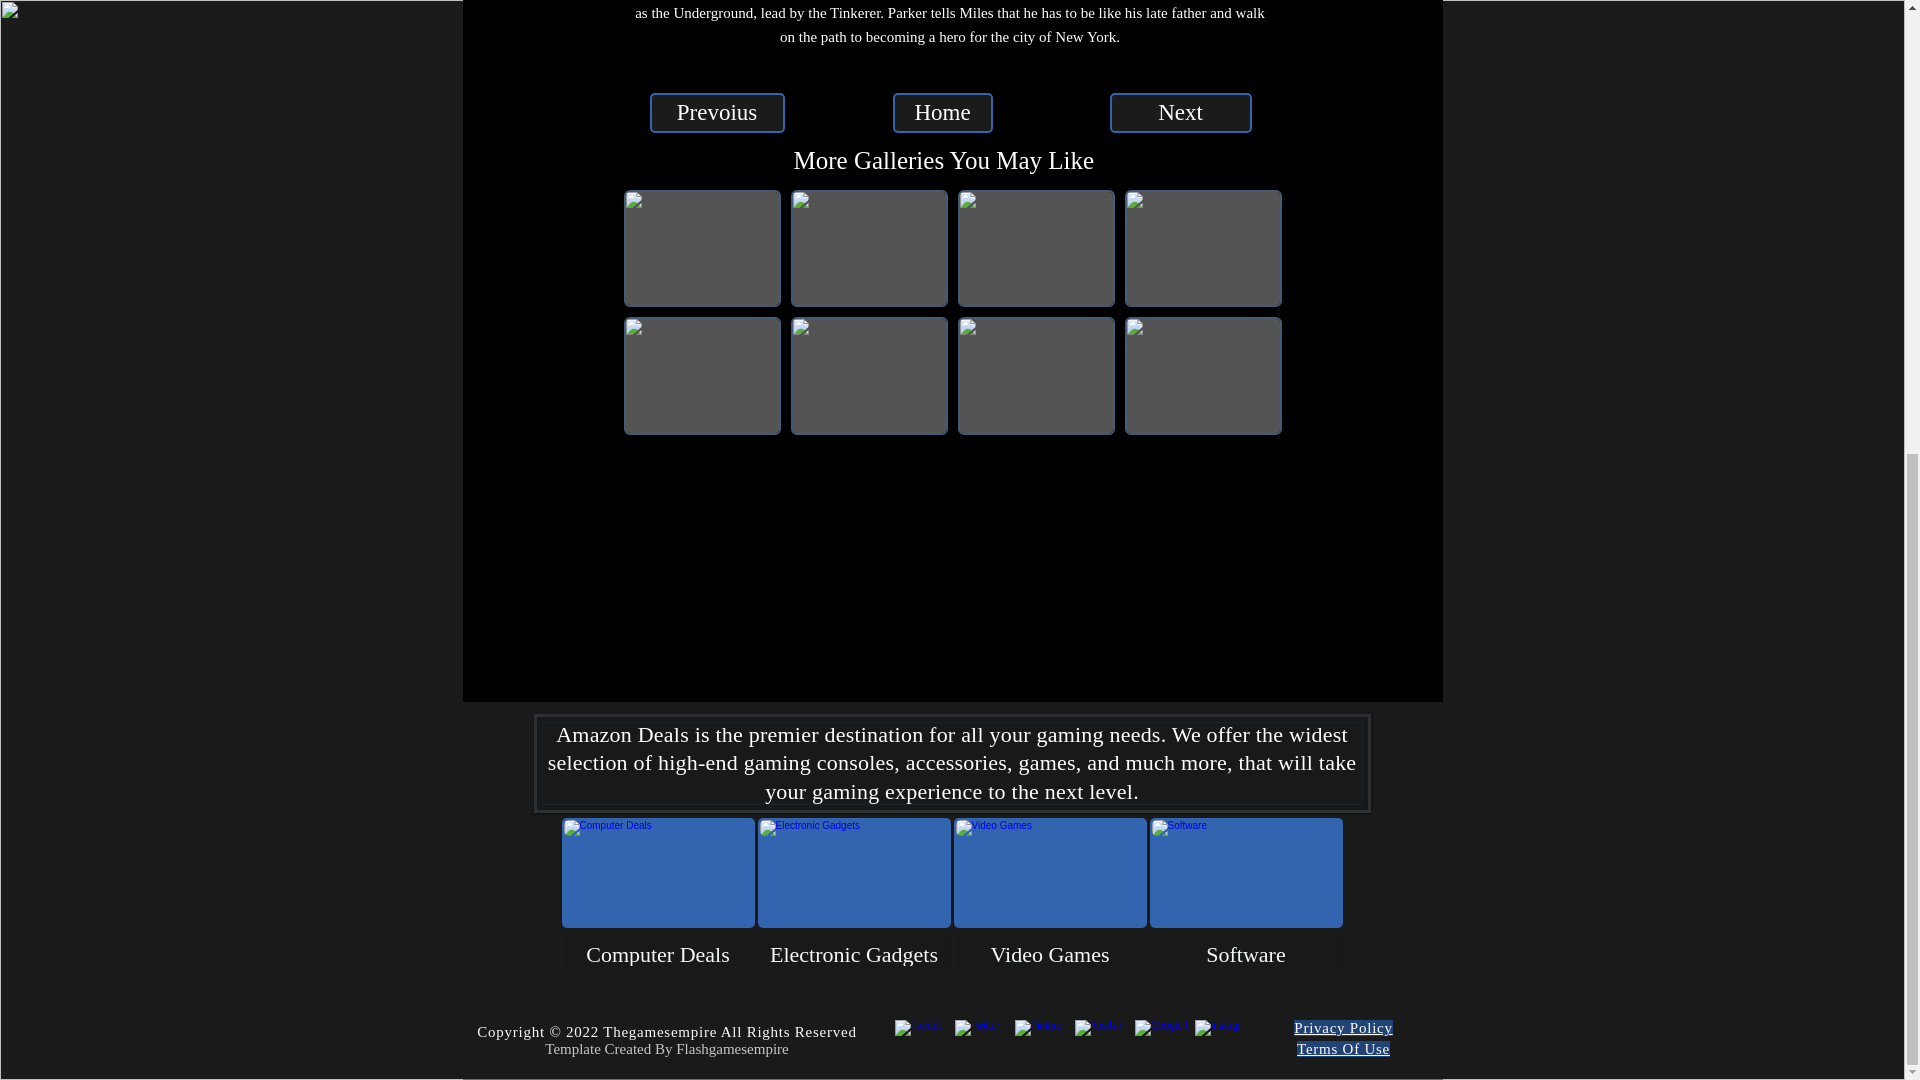 The image size is (1920, 1080). Describe the element at coordinates (854, 896) in the screenshot. I see `Electronic Gadgets` at that location.